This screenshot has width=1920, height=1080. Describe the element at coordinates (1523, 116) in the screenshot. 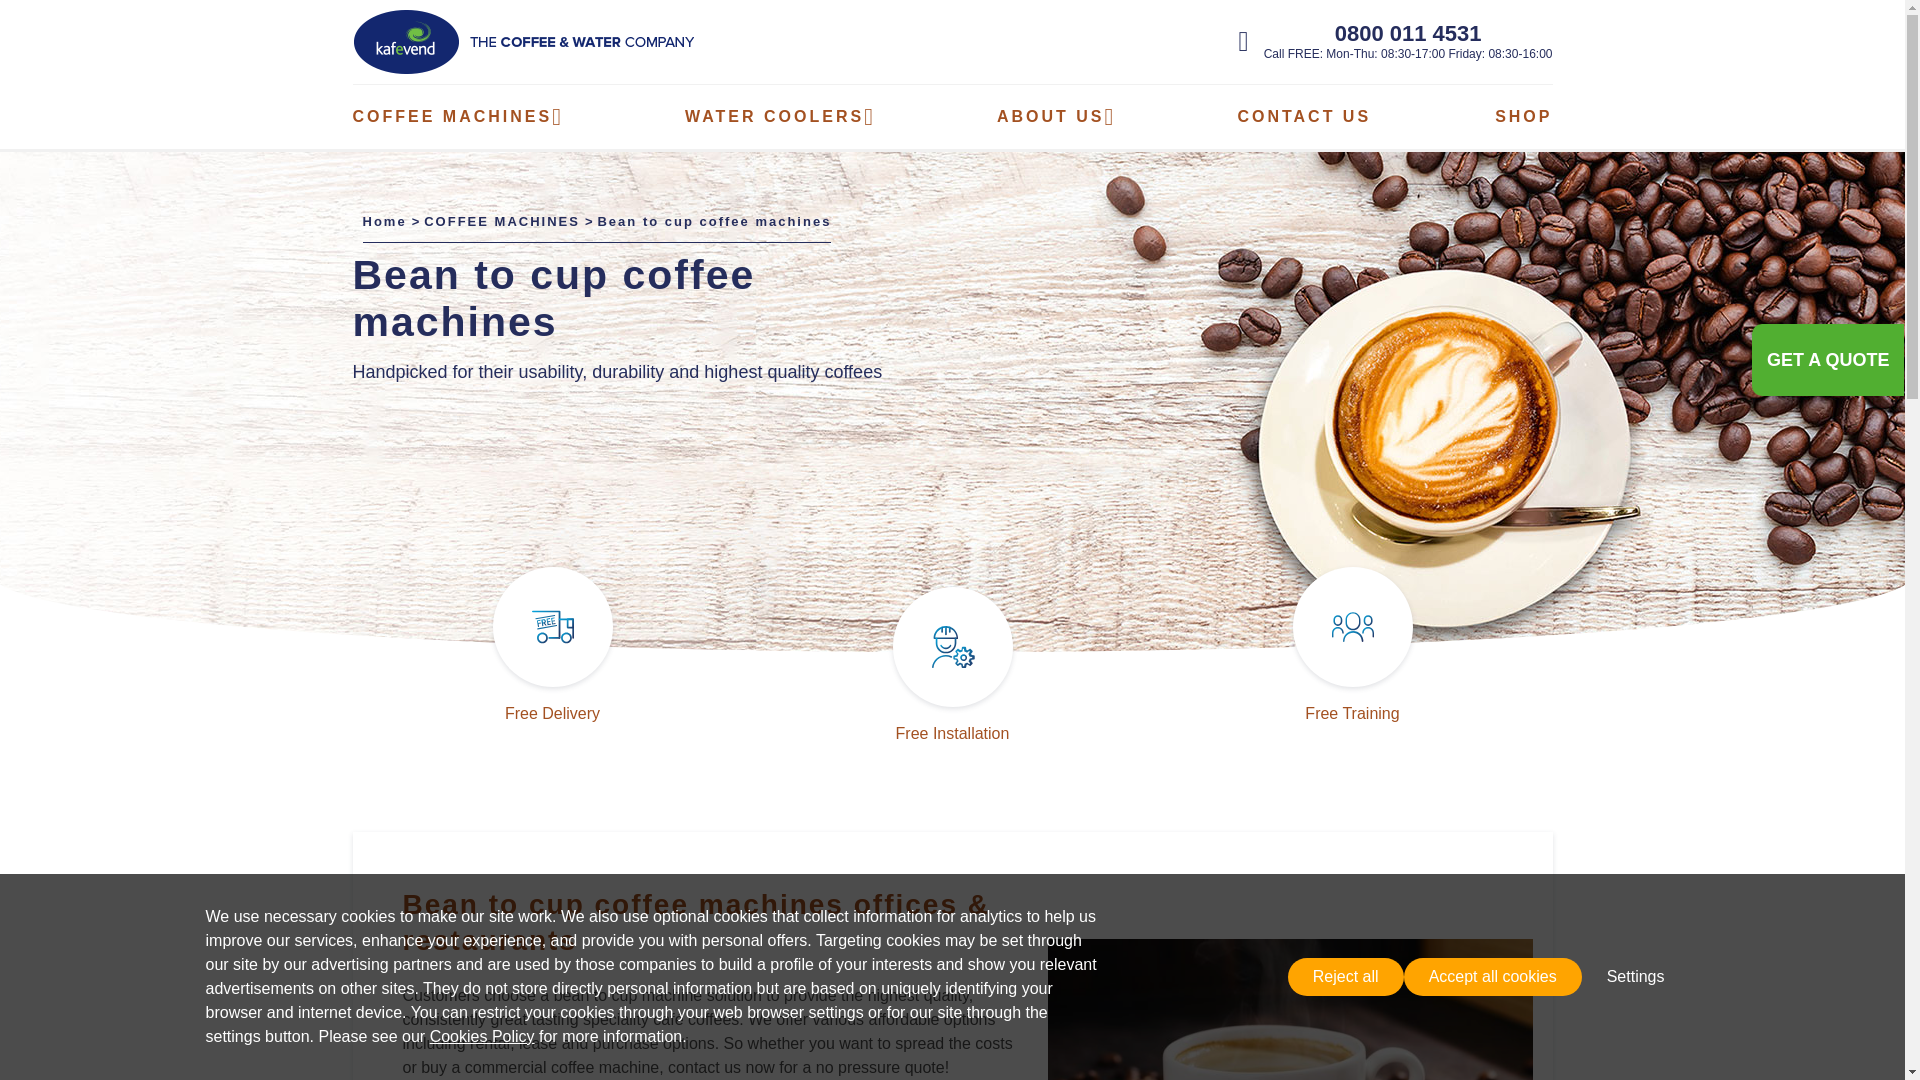

I see `SHOP` at that location.